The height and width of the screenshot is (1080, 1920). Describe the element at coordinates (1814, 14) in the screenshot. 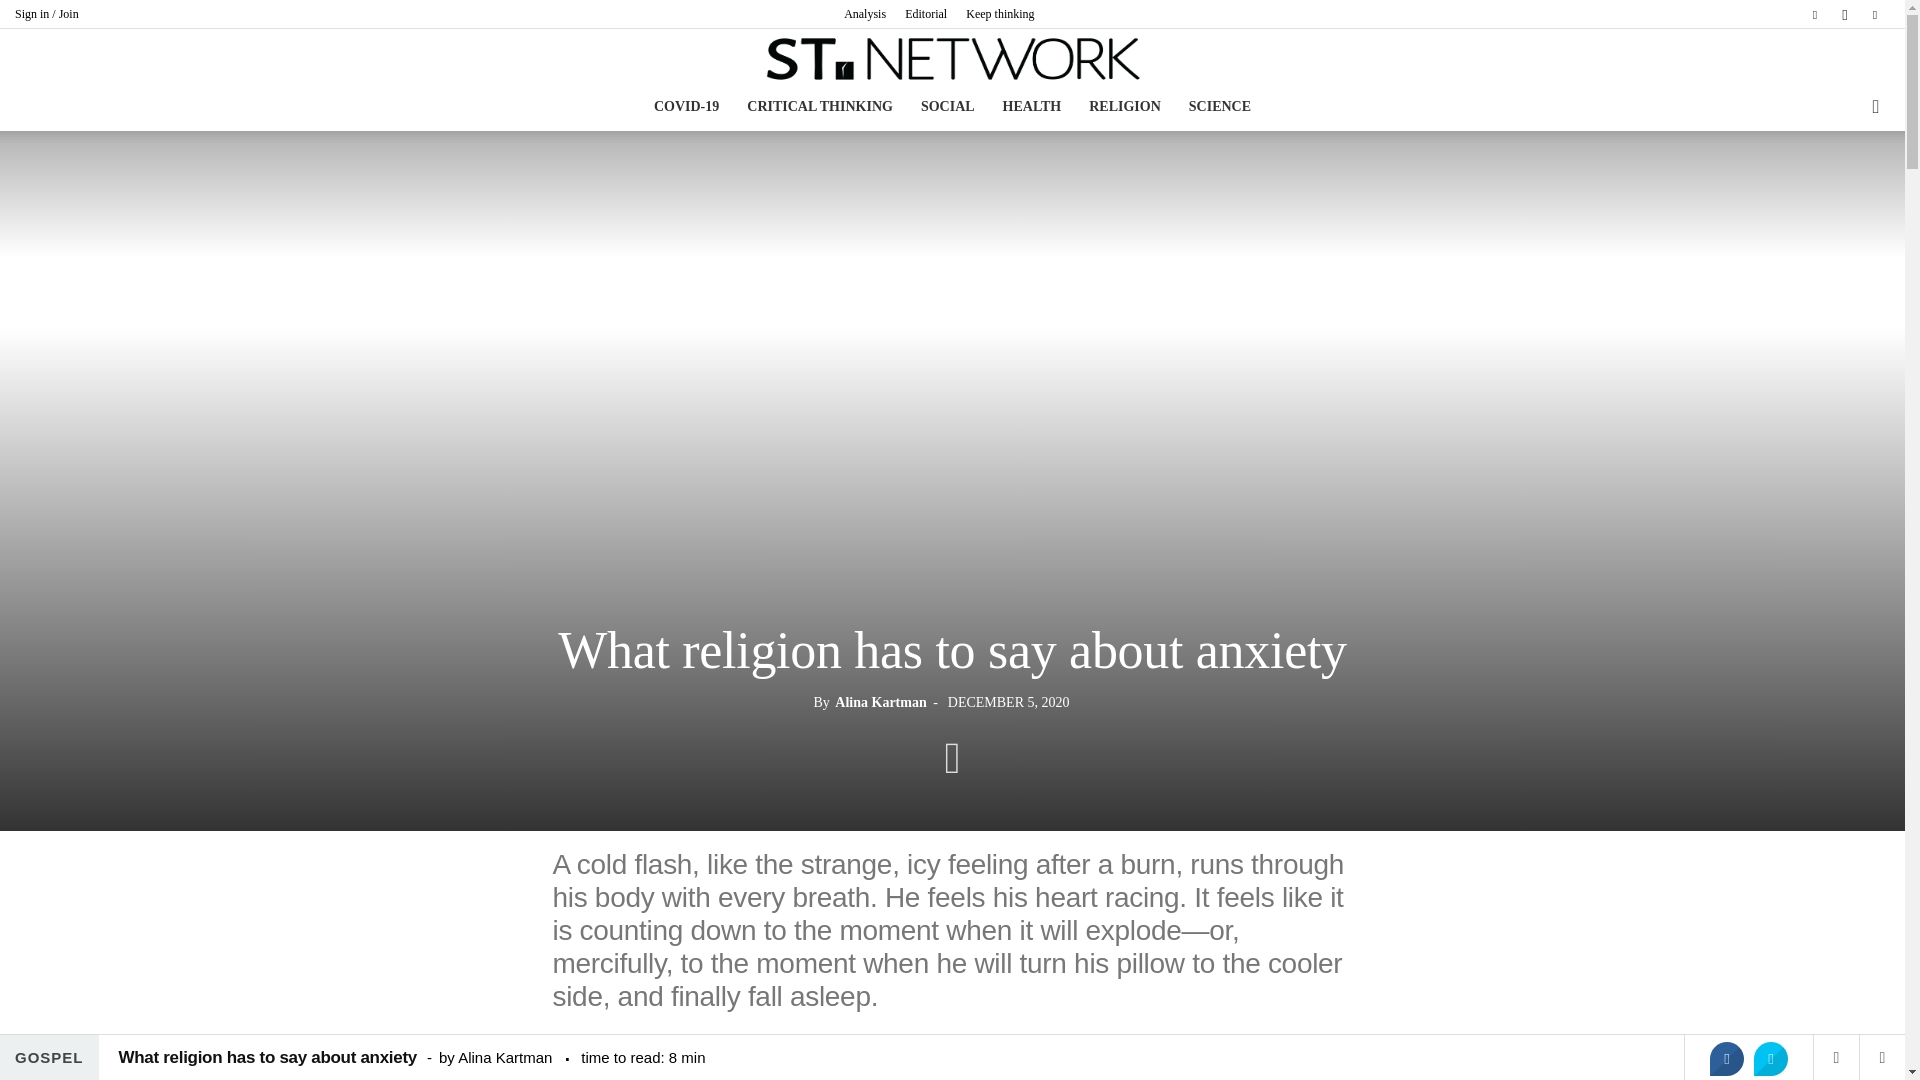

I see `Facebook` at that location.